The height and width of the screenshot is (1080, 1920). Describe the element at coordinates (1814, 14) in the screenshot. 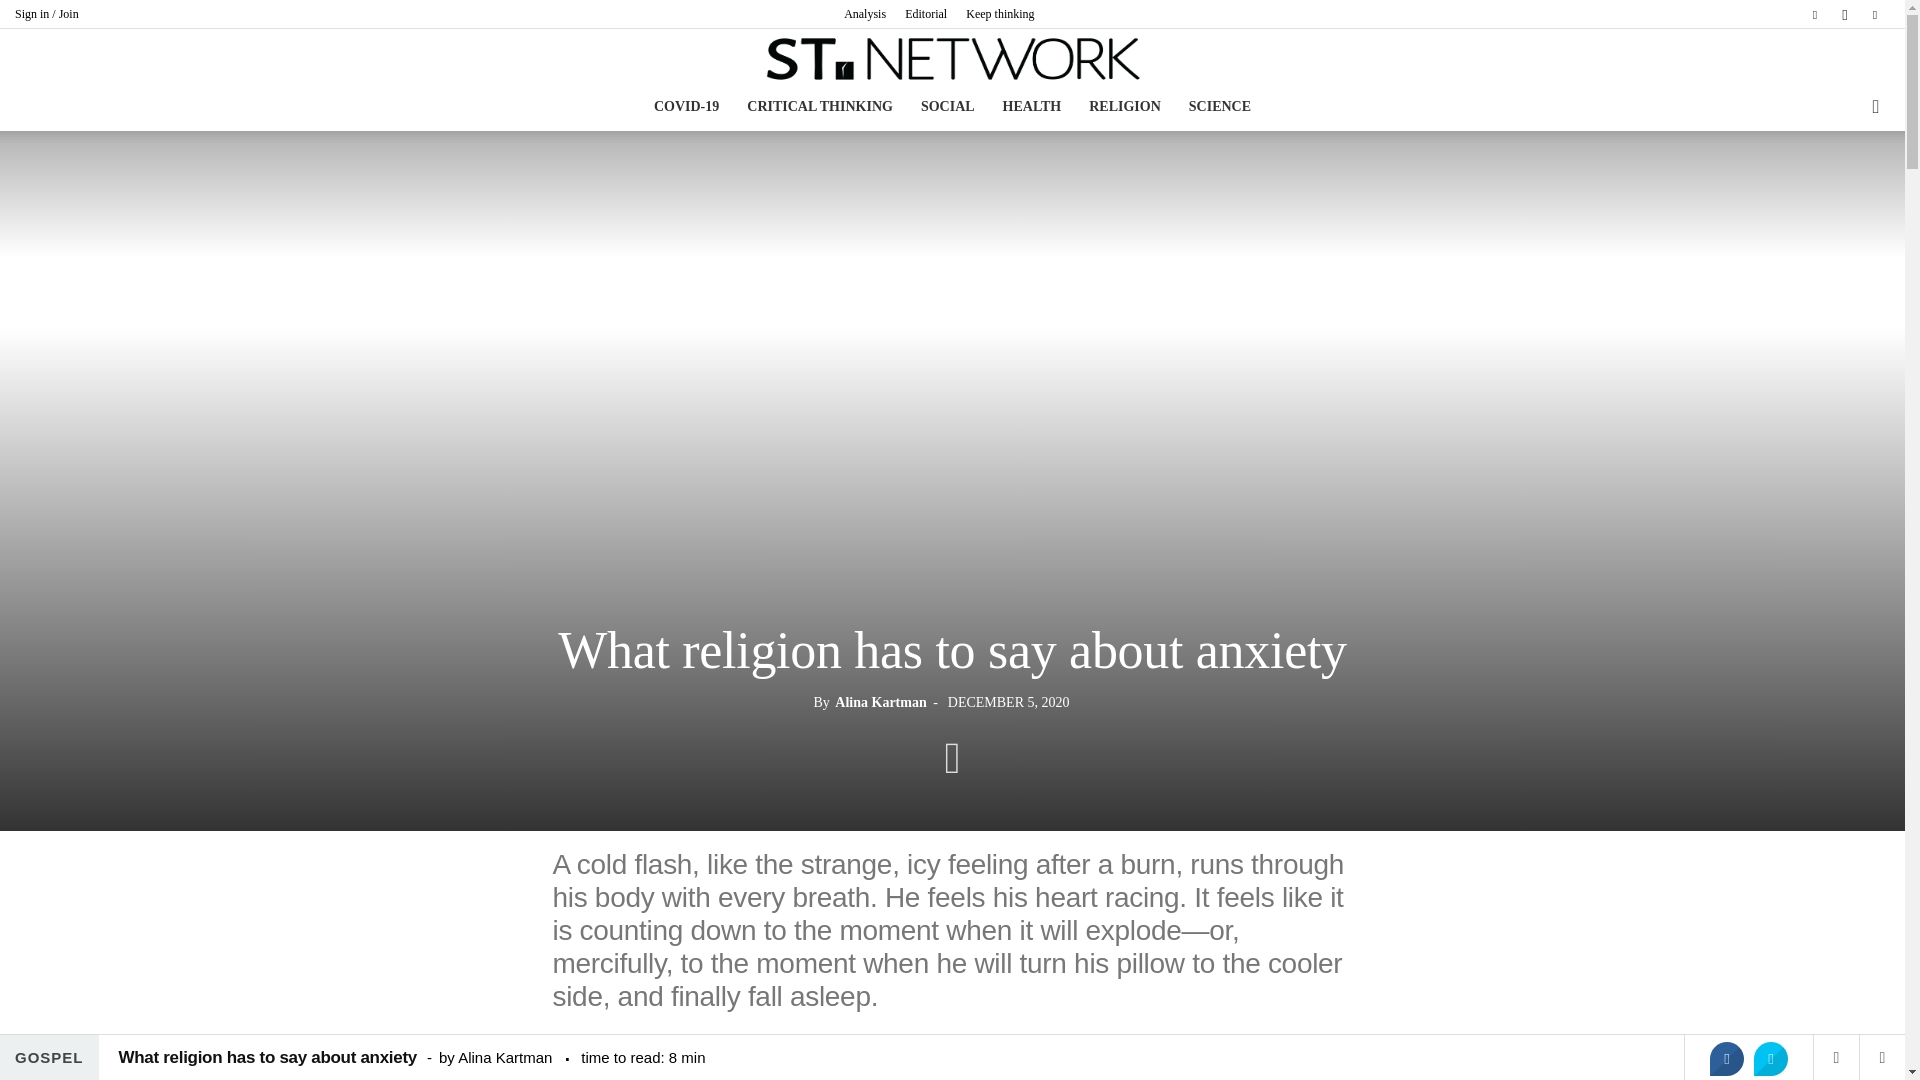

I see `Facebook` at that location.